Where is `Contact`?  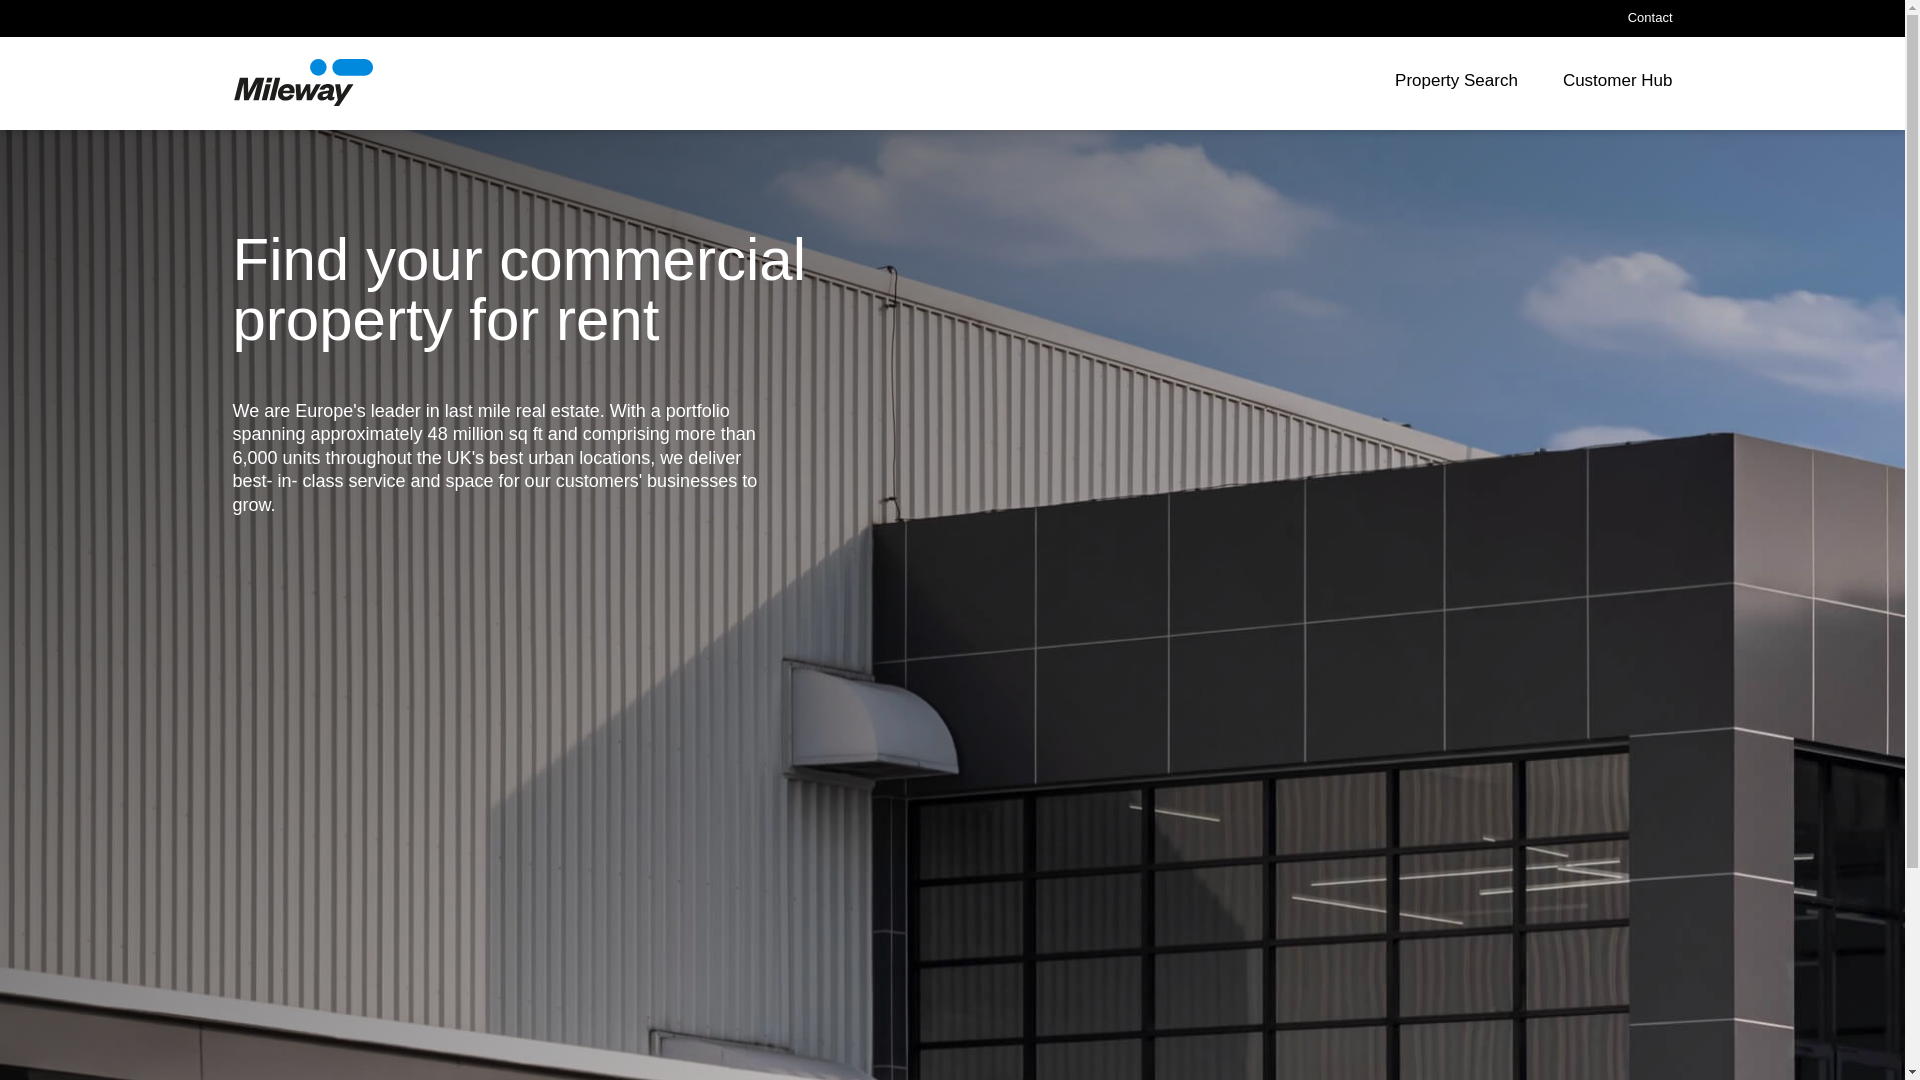
Contact is located at coordinates (1650, 18).